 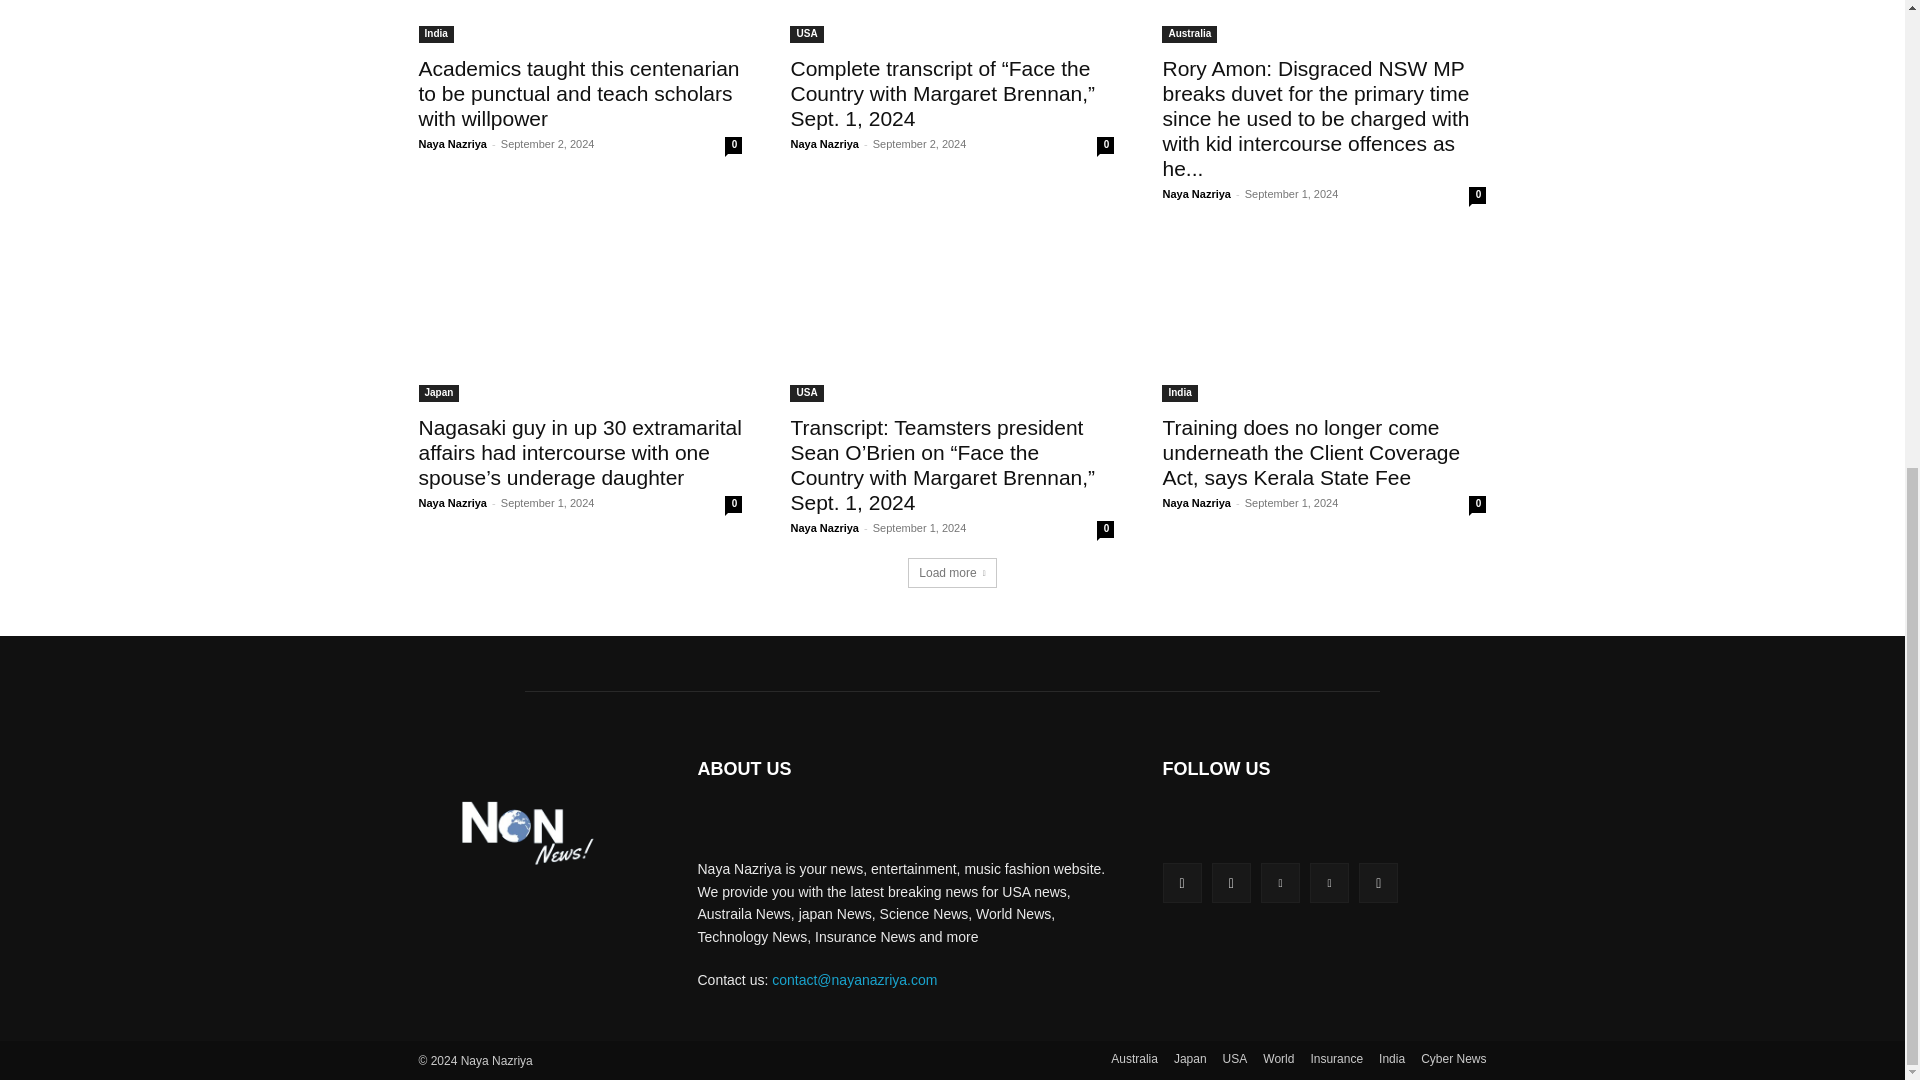 I want to click on 0, so click(x=1477, y=195).